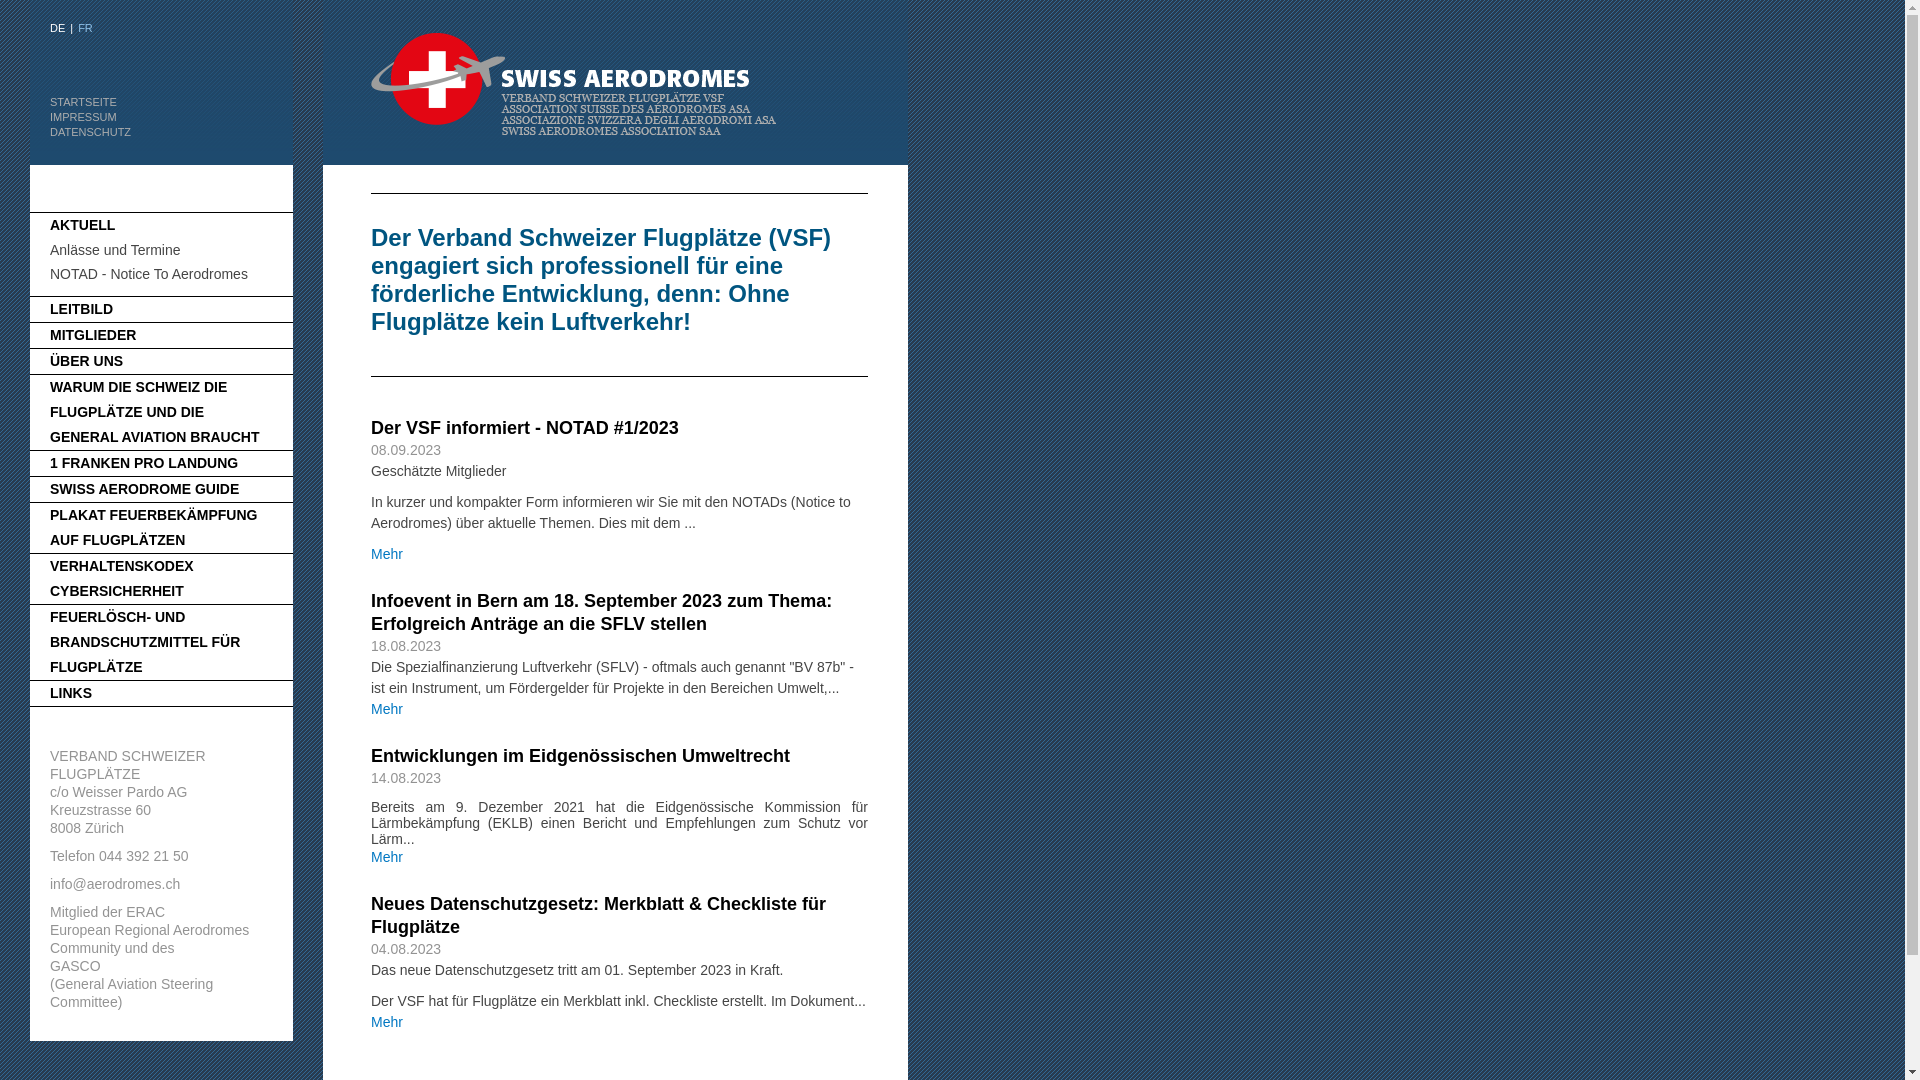  What do you see at coordinates (82, 309) in the screenshot?
I see `LEITBILD` at bounding box center [82, 309].